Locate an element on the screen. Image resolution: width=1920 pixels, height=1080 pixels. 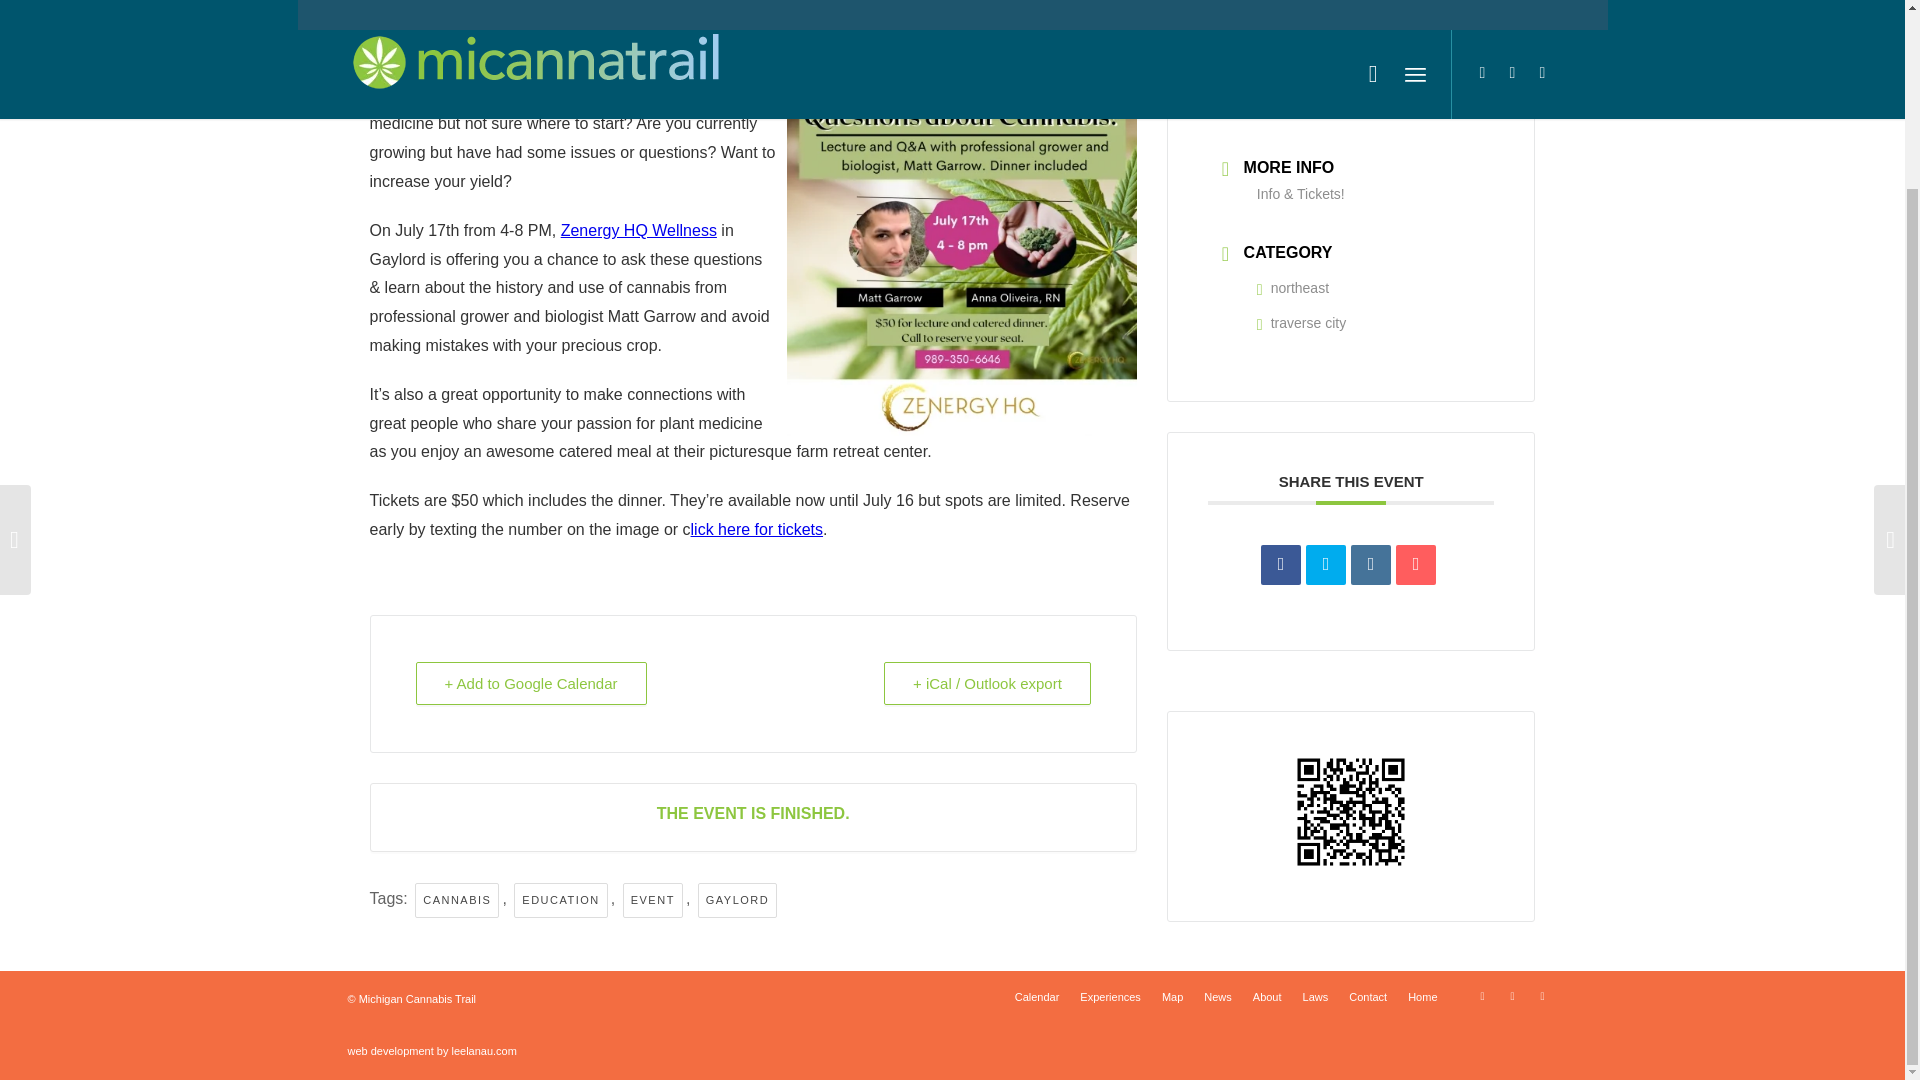
Facebook is located at coordinates (1512, 995).